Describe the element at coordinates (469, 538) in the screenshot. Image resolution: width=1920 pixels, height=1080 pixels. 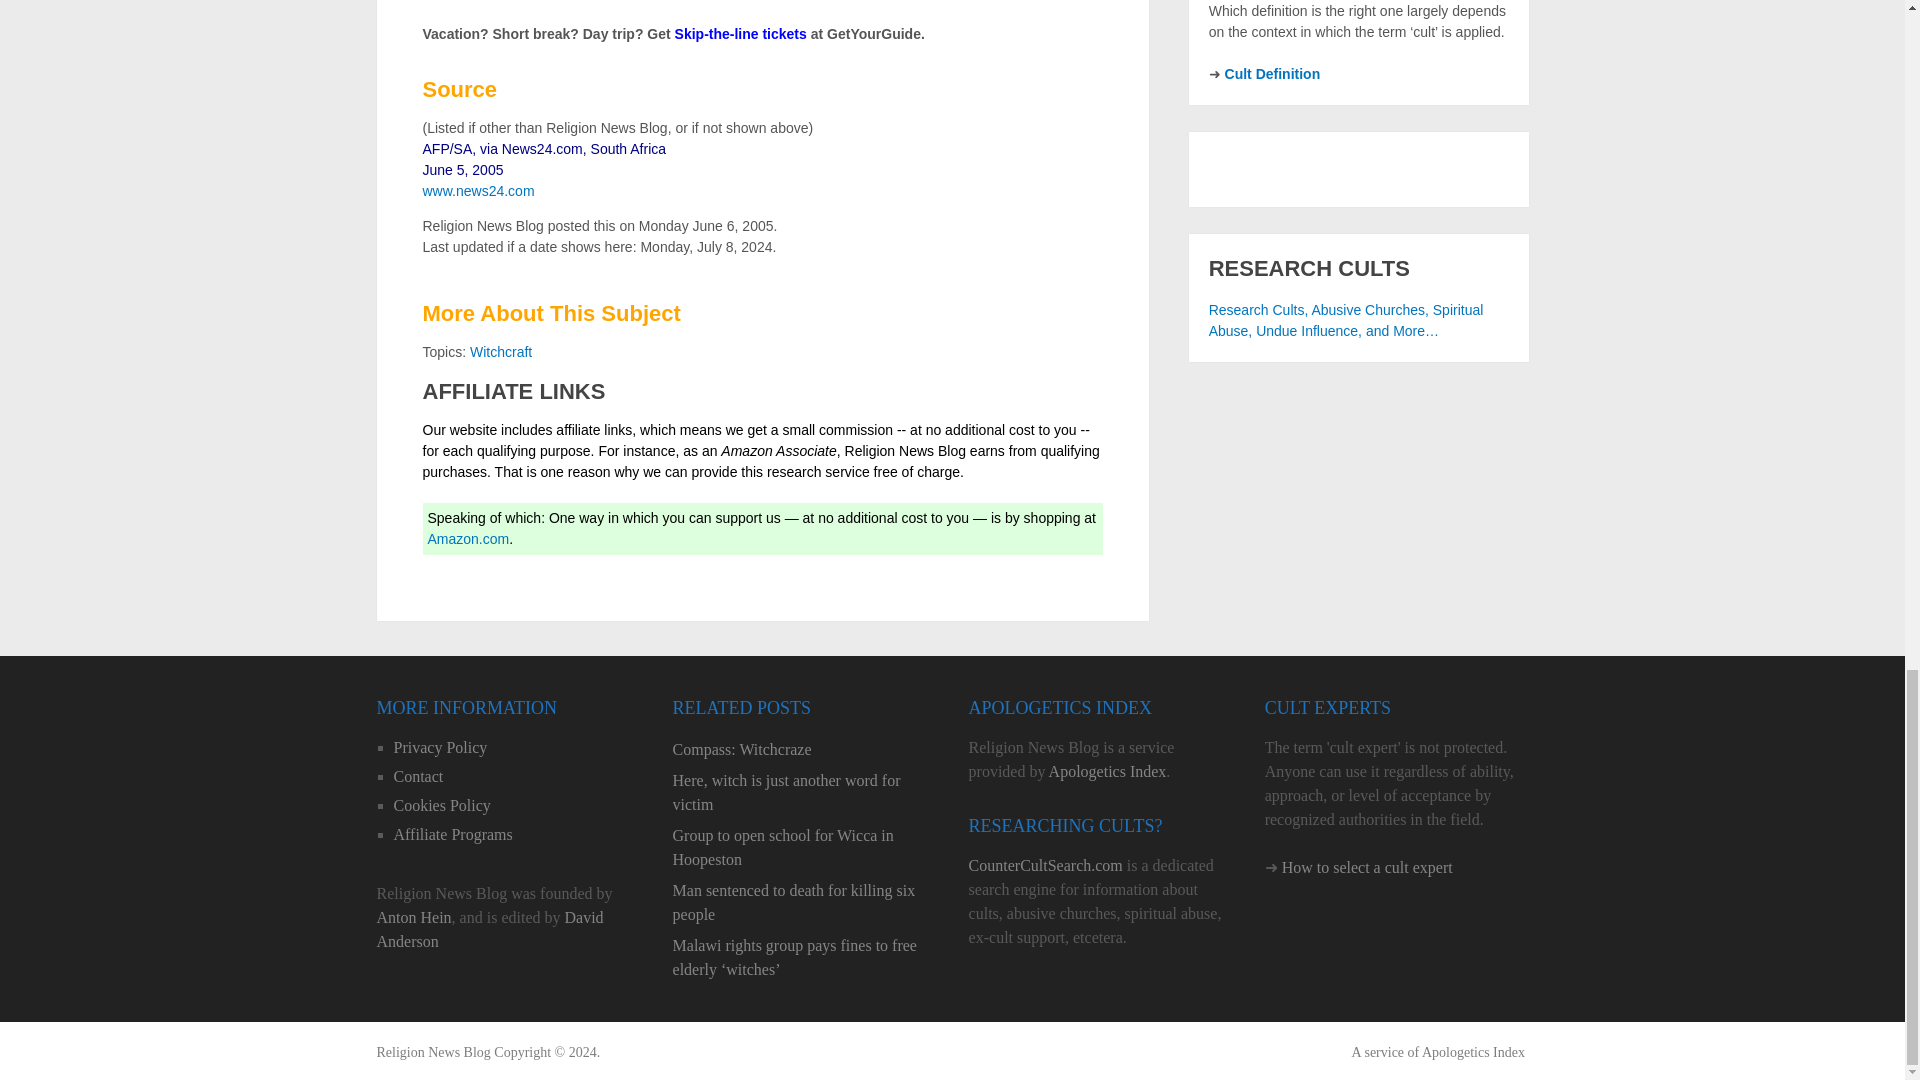
I see `Amazon.com` at that location.